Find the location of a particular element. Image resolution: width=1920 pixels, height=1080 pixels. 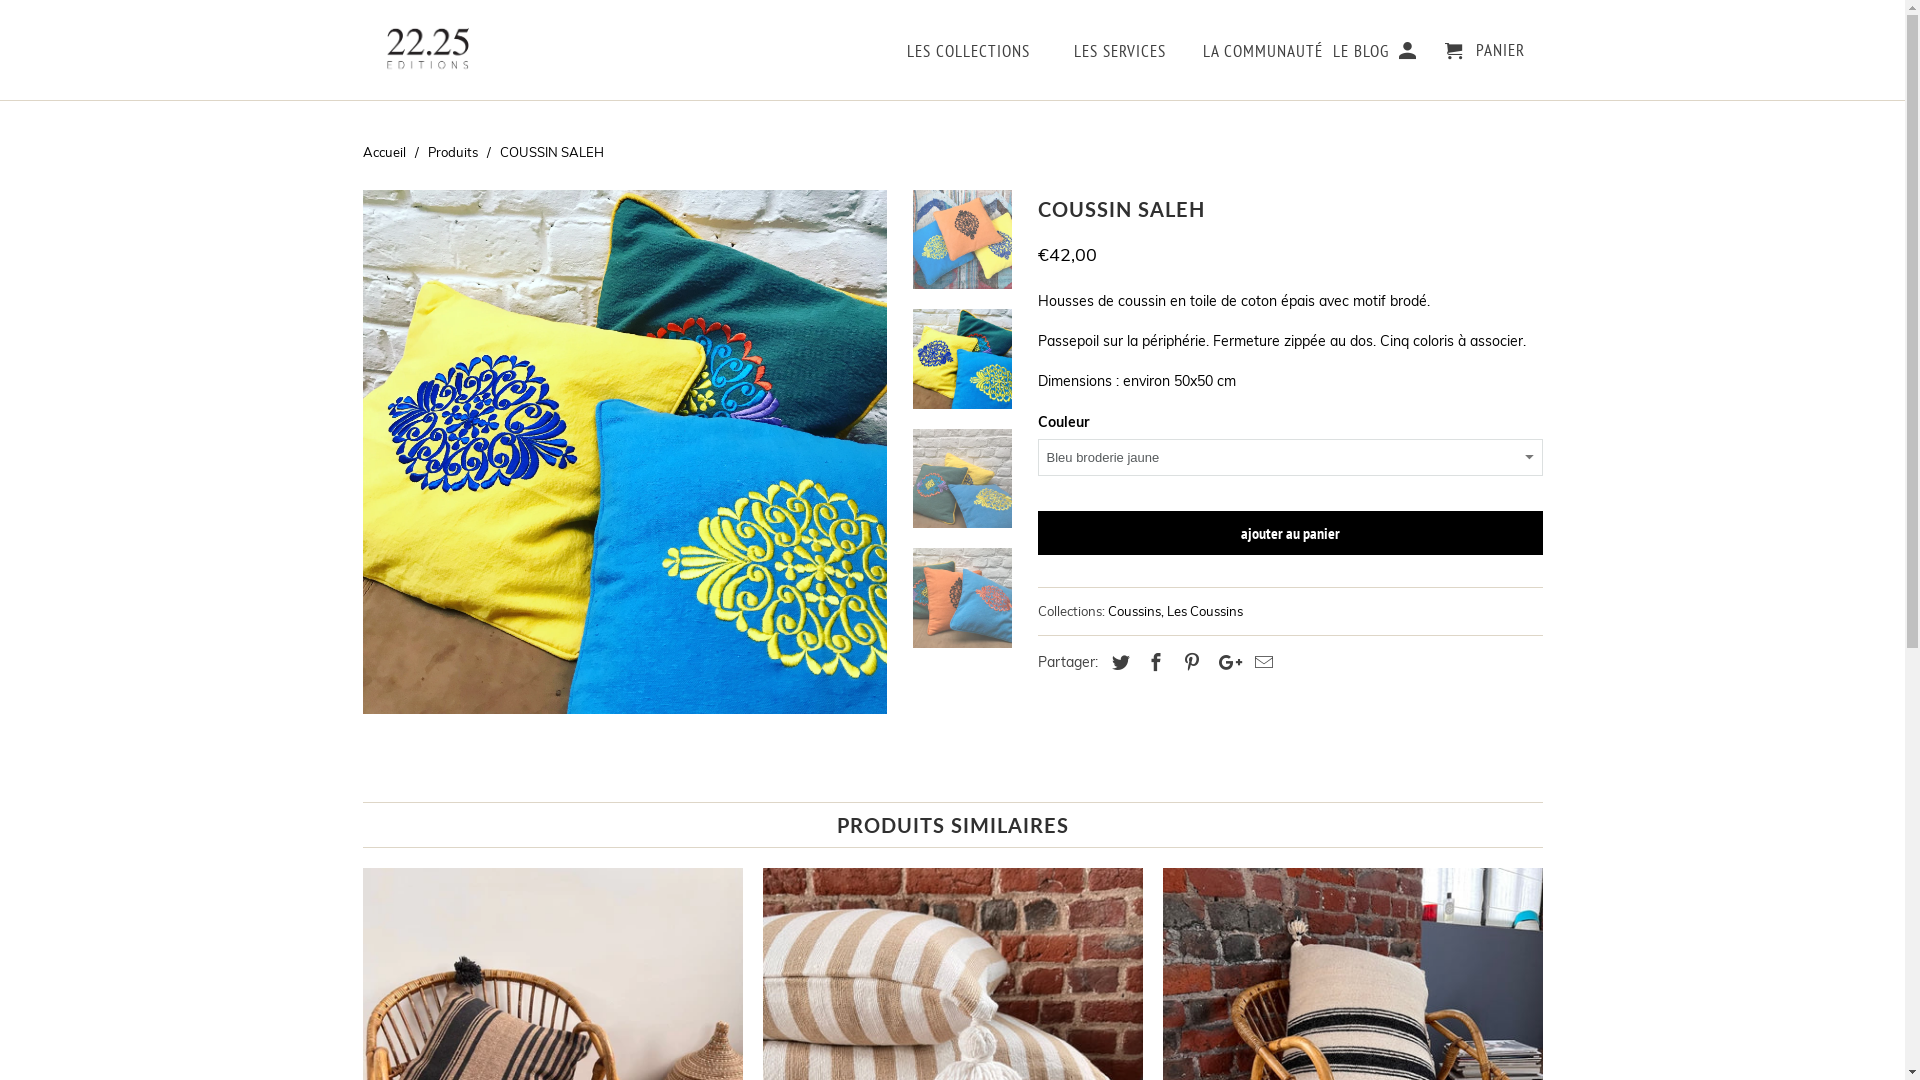

Partagez ceci sur Google+ is located at coordinates (1225, 662).